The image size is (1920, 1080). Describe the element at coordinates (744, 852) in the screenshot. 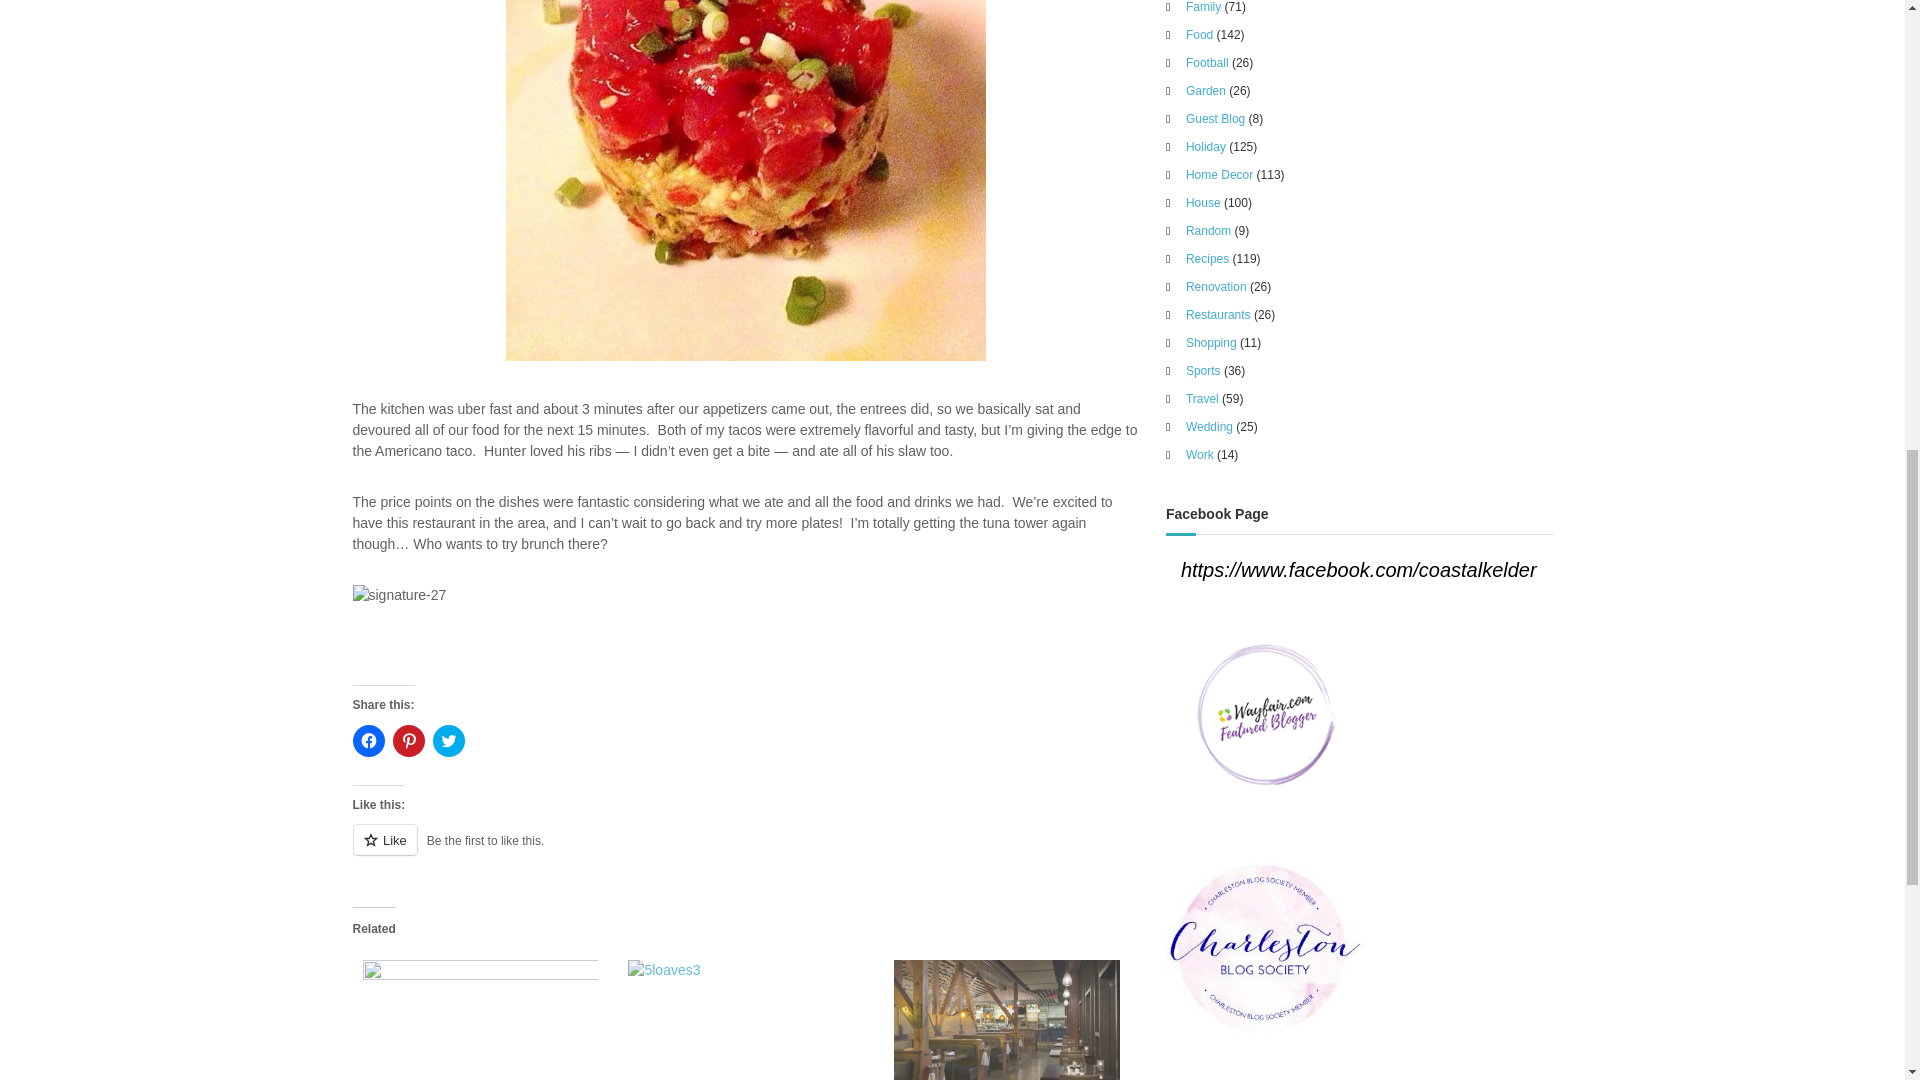

I see `Like or Reblog` at that location.